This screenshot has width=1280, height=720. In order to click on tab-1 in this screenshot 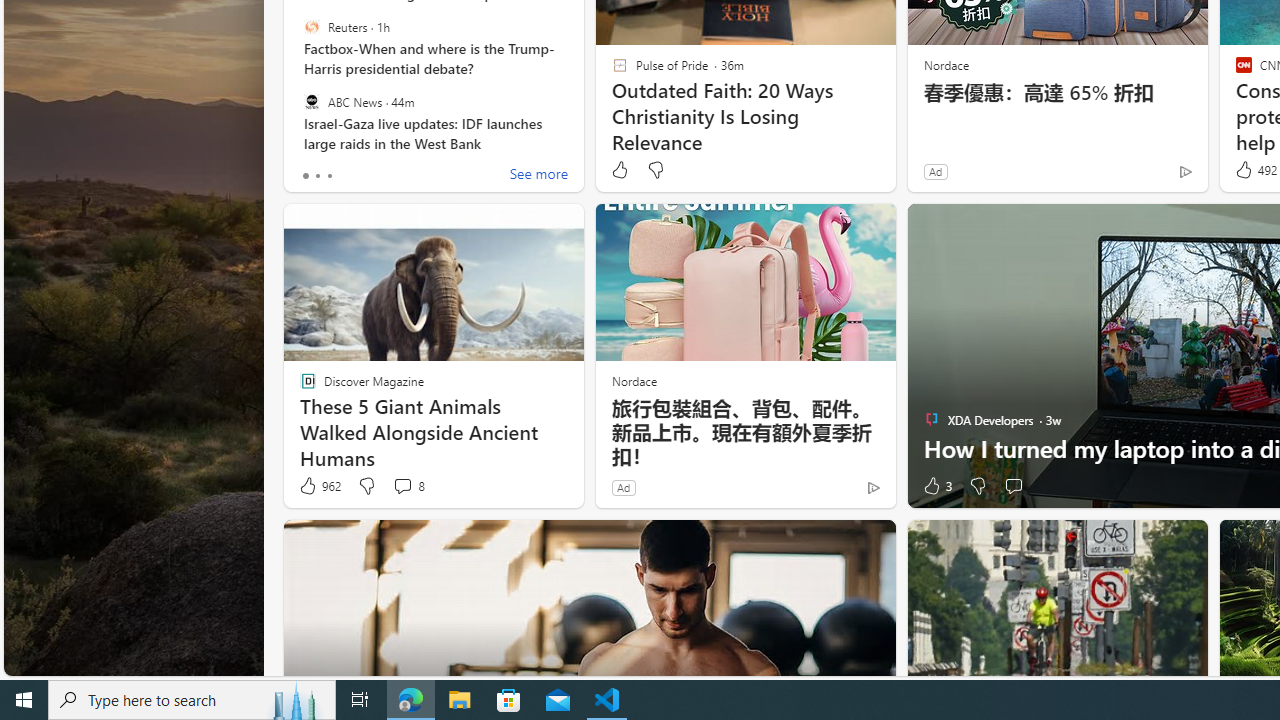, I will do `click(317, 176)`.